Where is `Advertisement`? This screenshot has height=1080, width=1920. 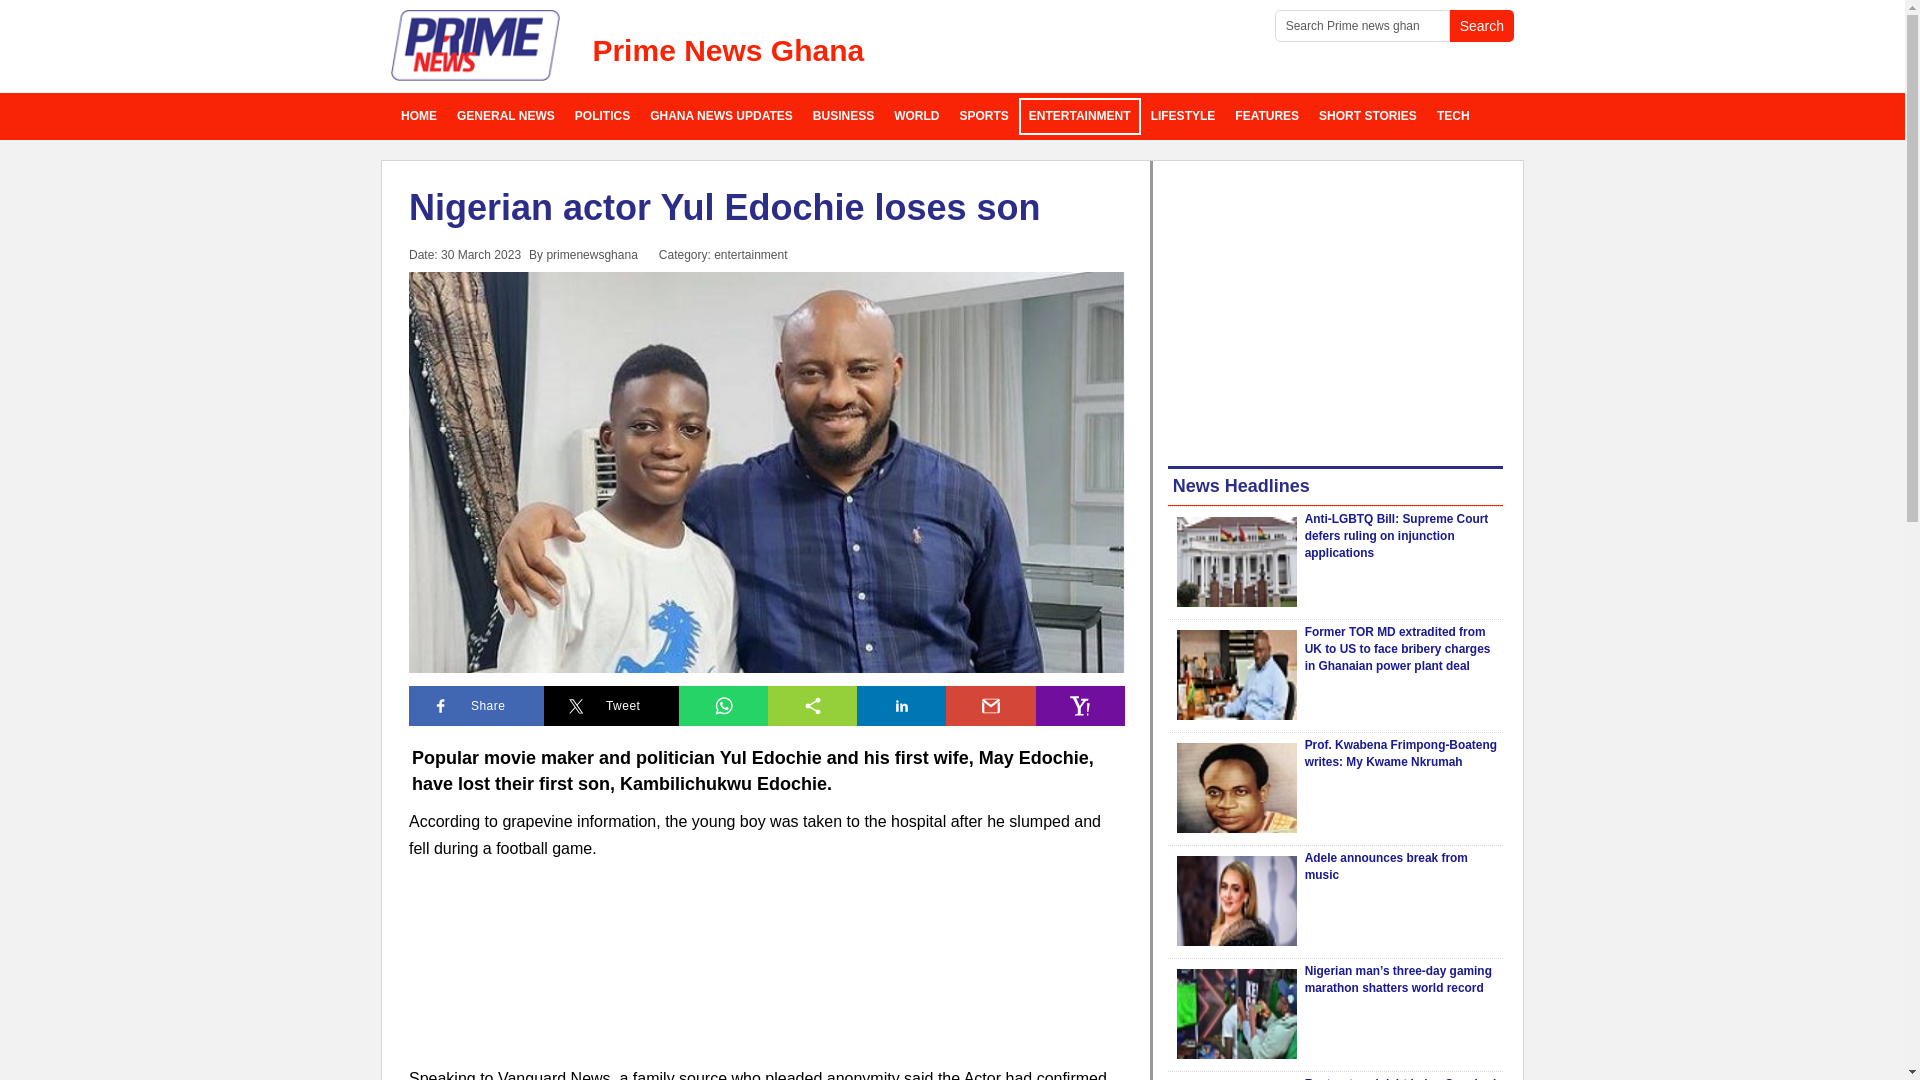 Advertisement is located at coordinates (1335, 310).